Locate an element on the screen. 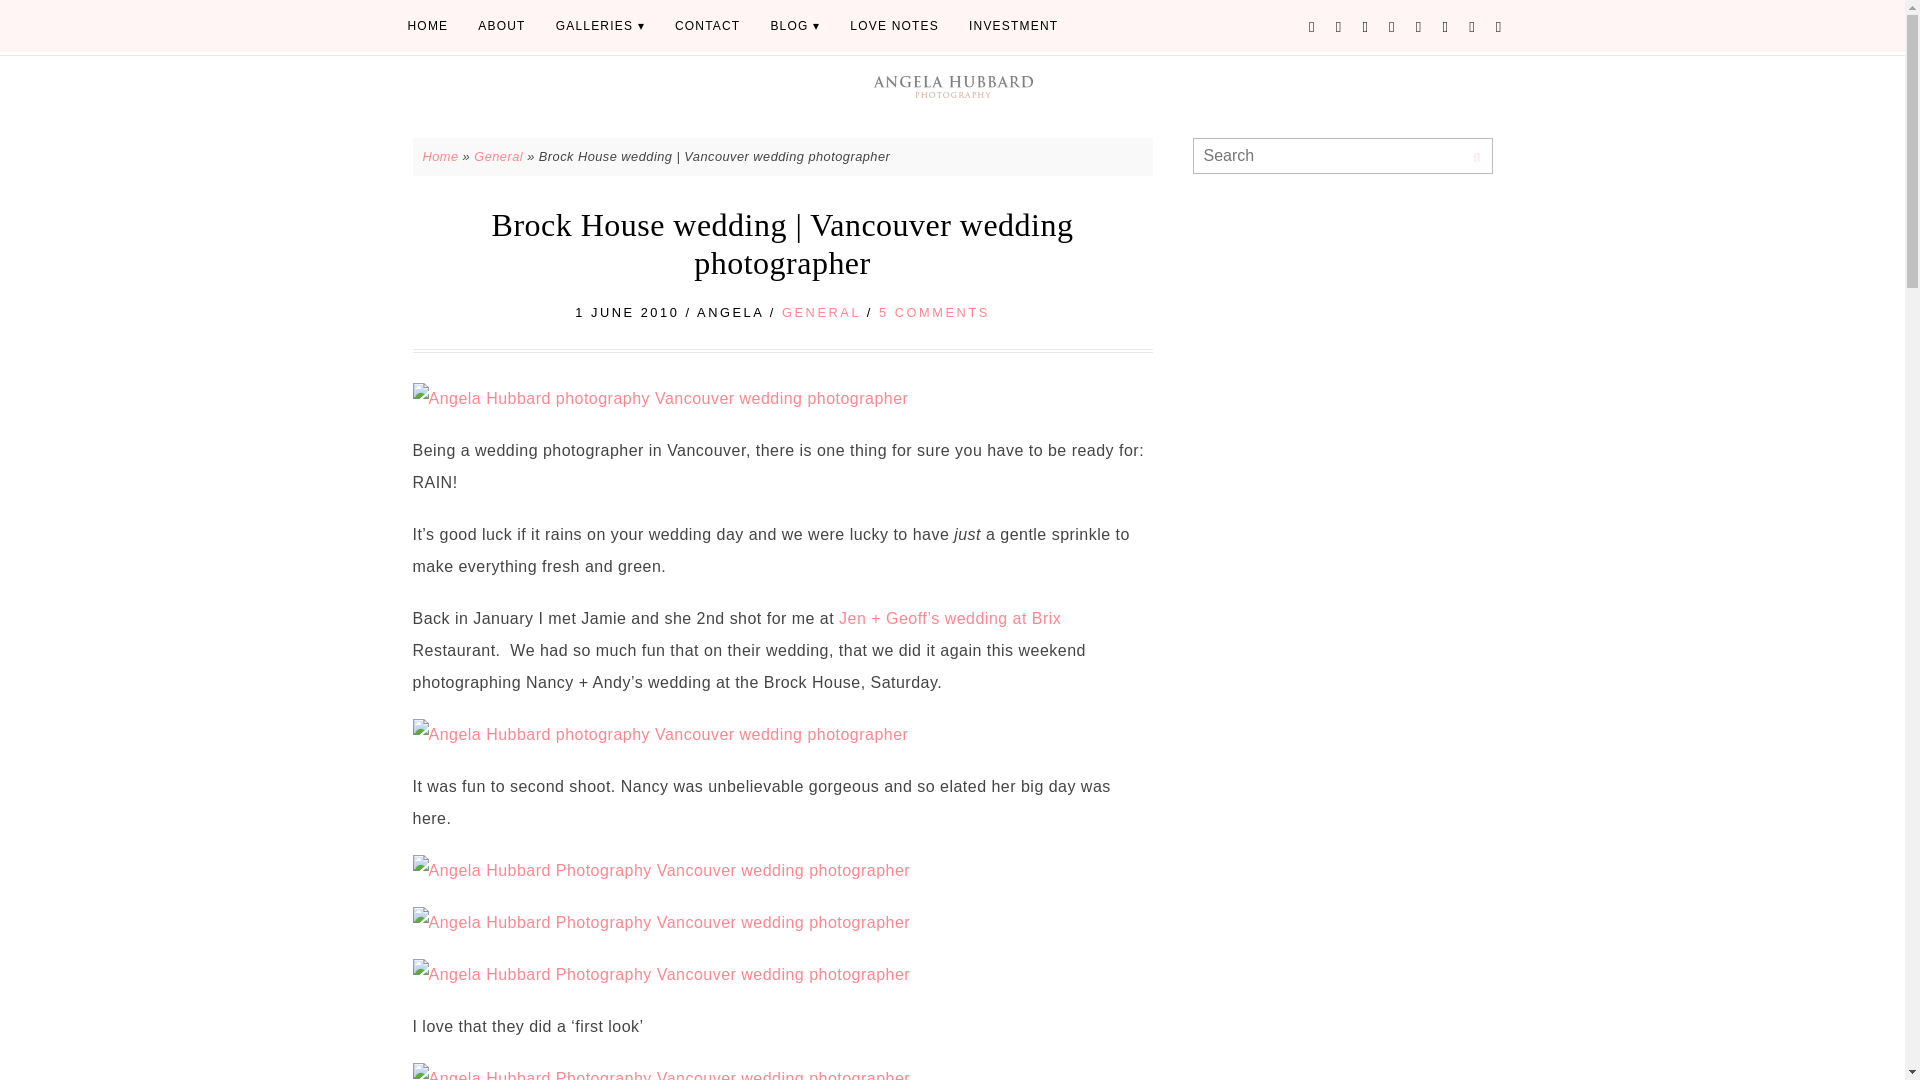  WEDDINGS is located at coordinates (600, 26).